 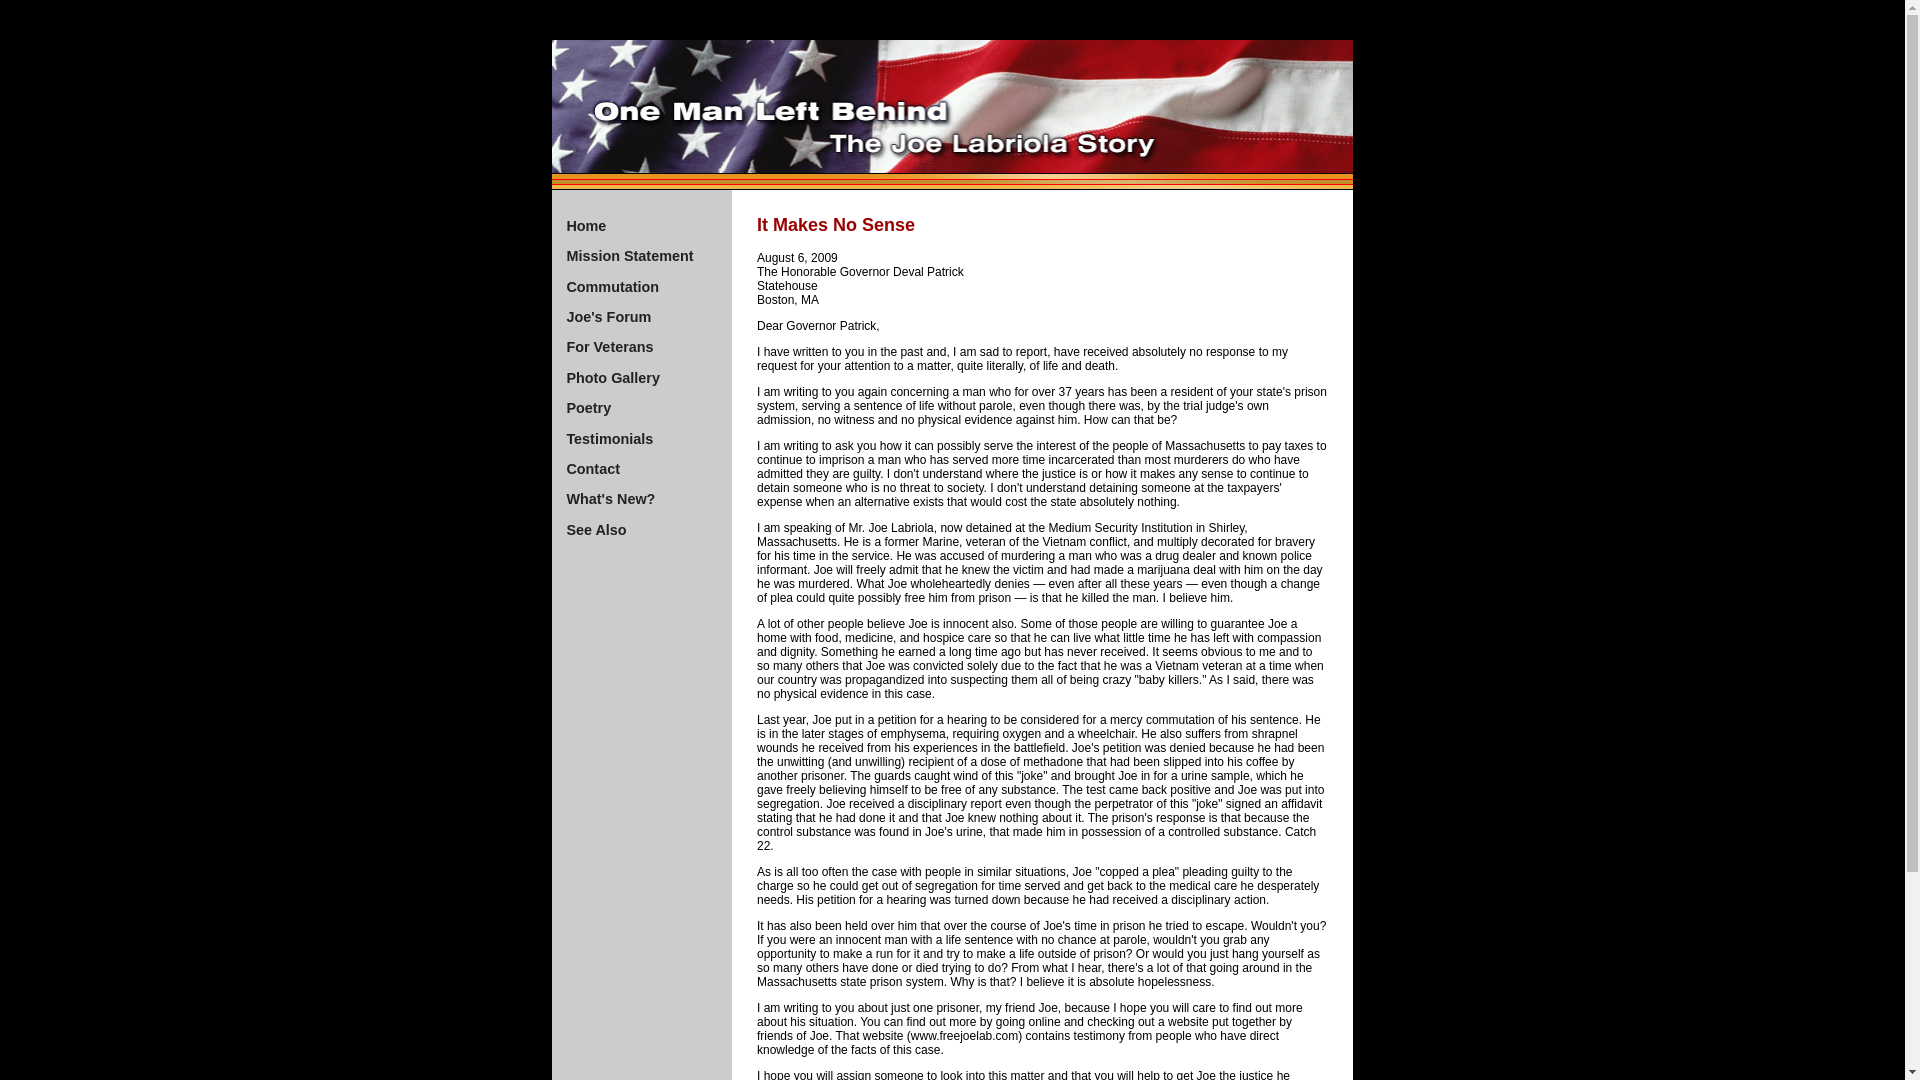 I want to click on Commutation, so click(x=612, y=286).